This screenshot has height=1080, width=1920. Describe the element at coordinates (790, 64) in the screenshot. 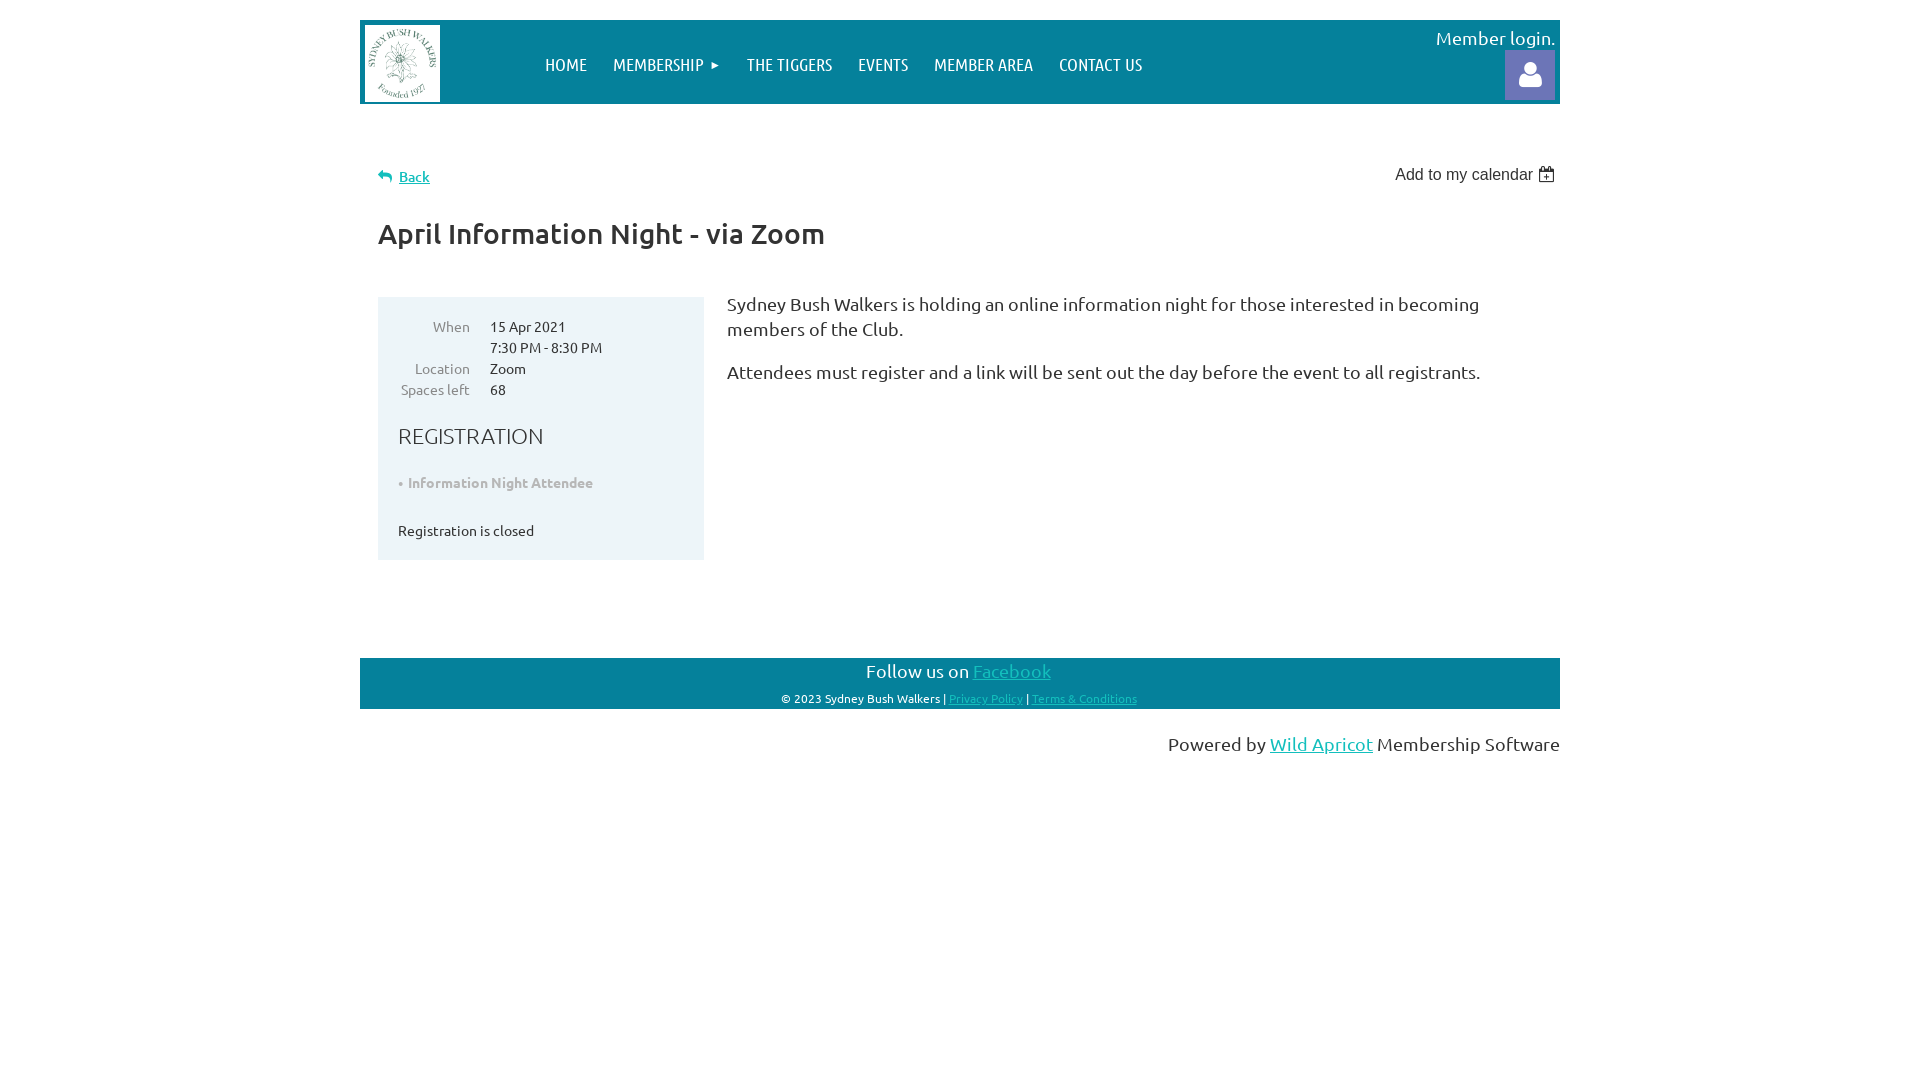

I see `THE TIGGERS` at that location.